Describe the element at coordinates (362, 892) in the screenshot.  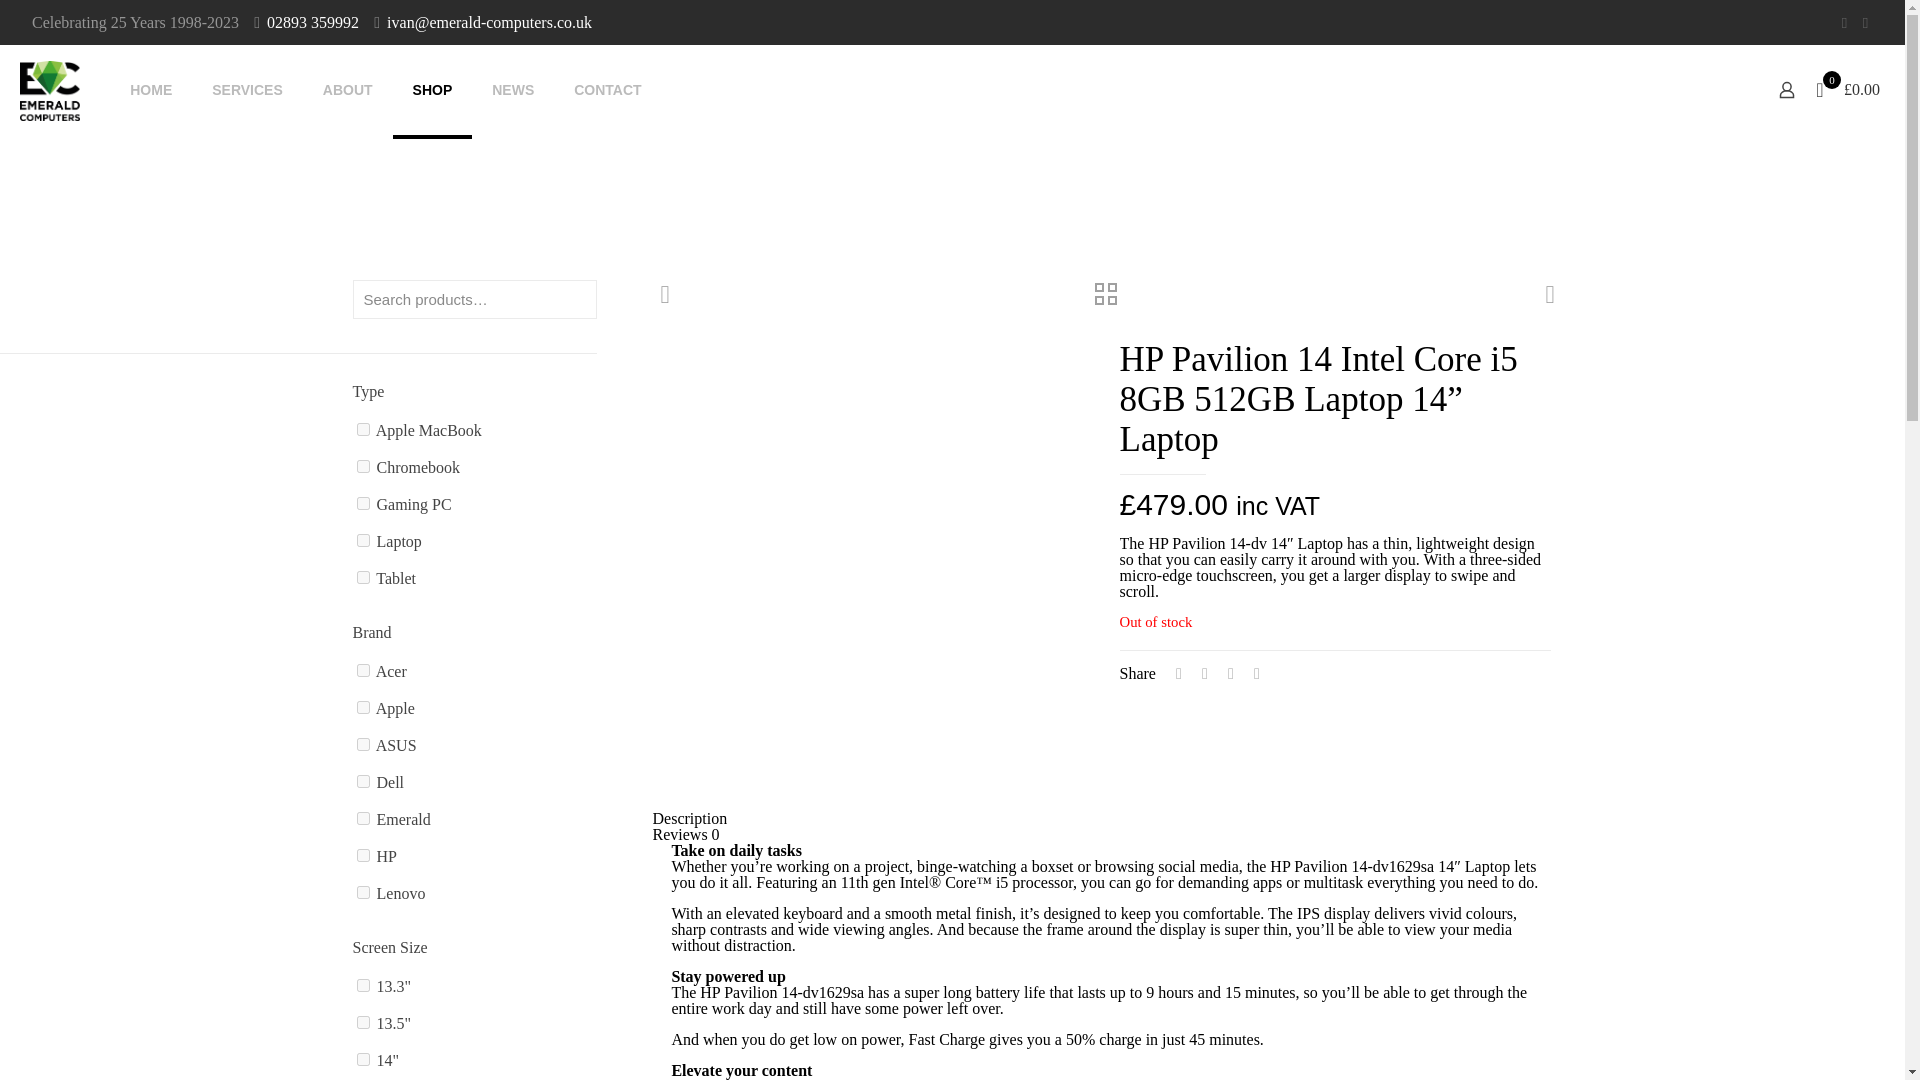
I see `lenovo` at that location.